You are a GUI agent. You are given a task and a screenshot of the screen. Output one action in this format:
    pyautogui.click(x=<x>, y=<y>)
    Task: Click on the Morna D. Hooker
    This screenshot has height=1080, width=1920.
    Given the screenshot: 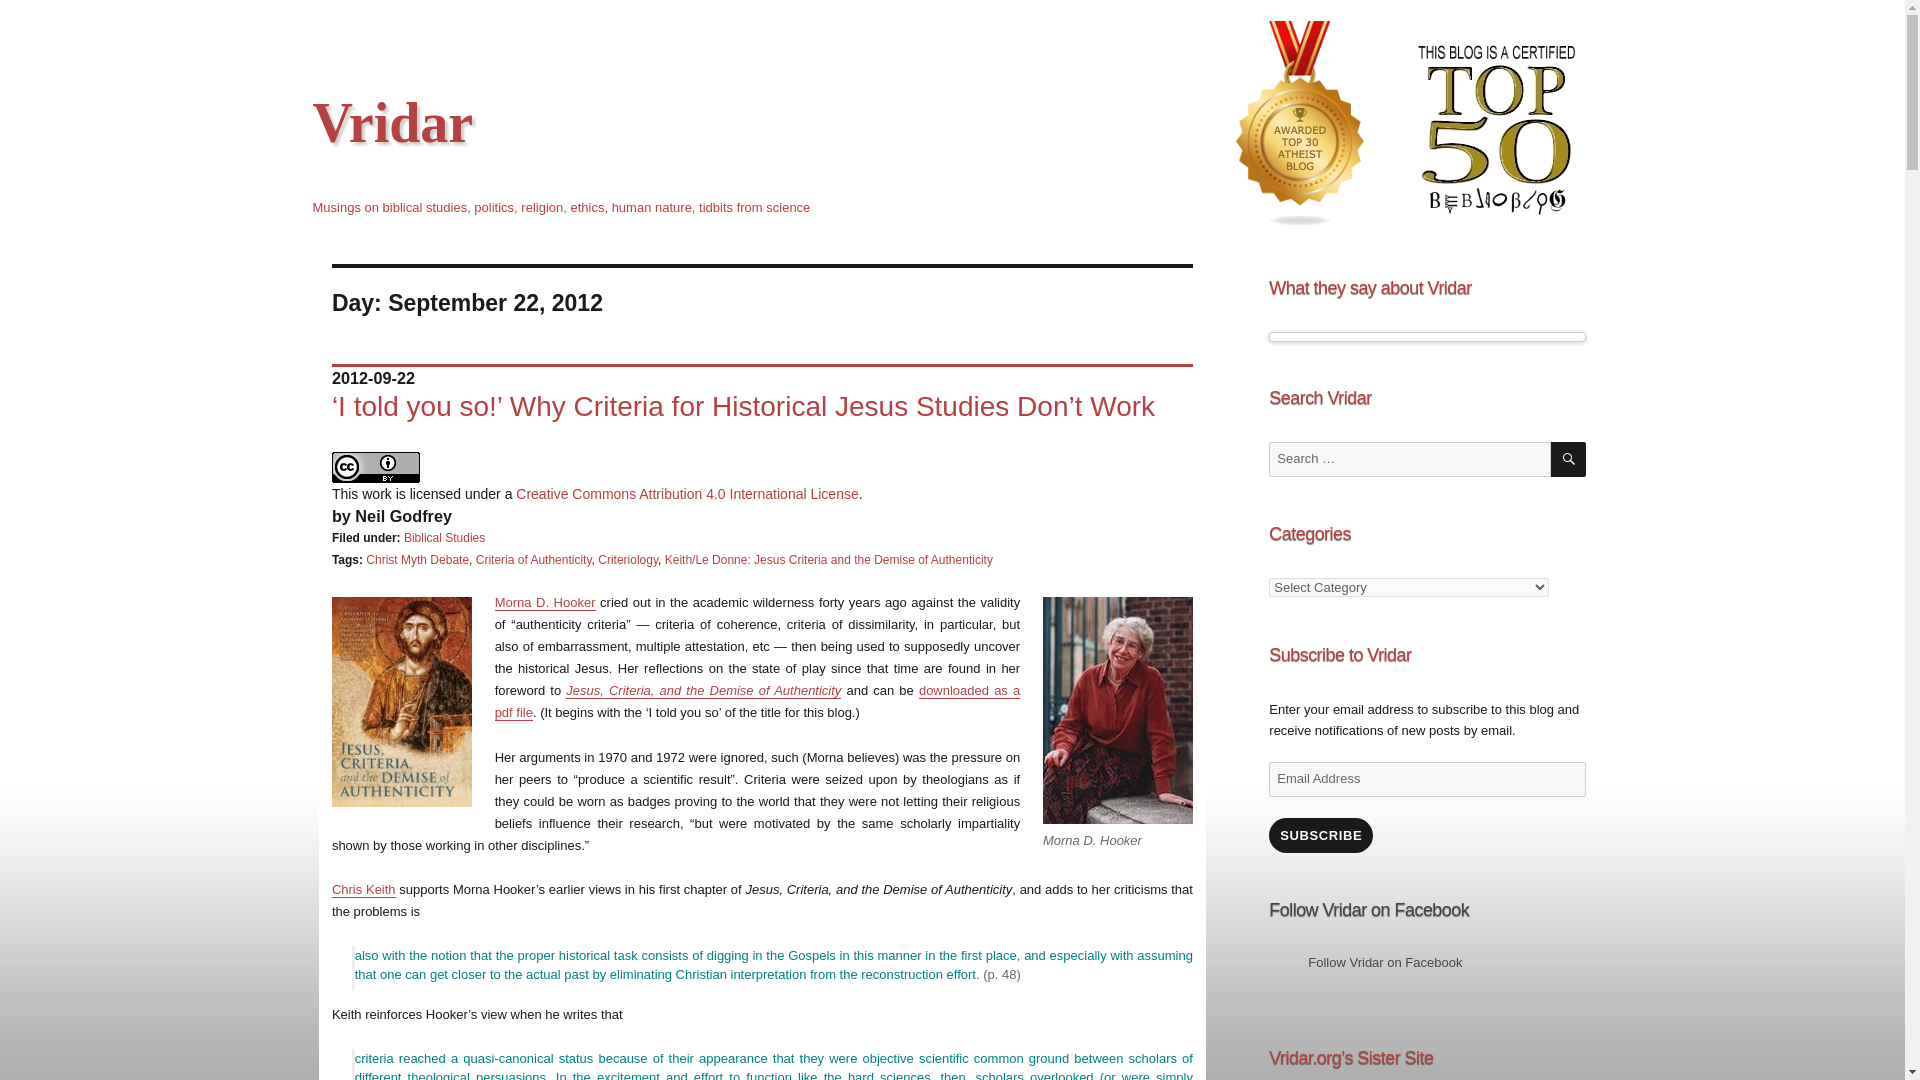 What is the action you would take?
    pyautogui.click(x=545, y=602)
    